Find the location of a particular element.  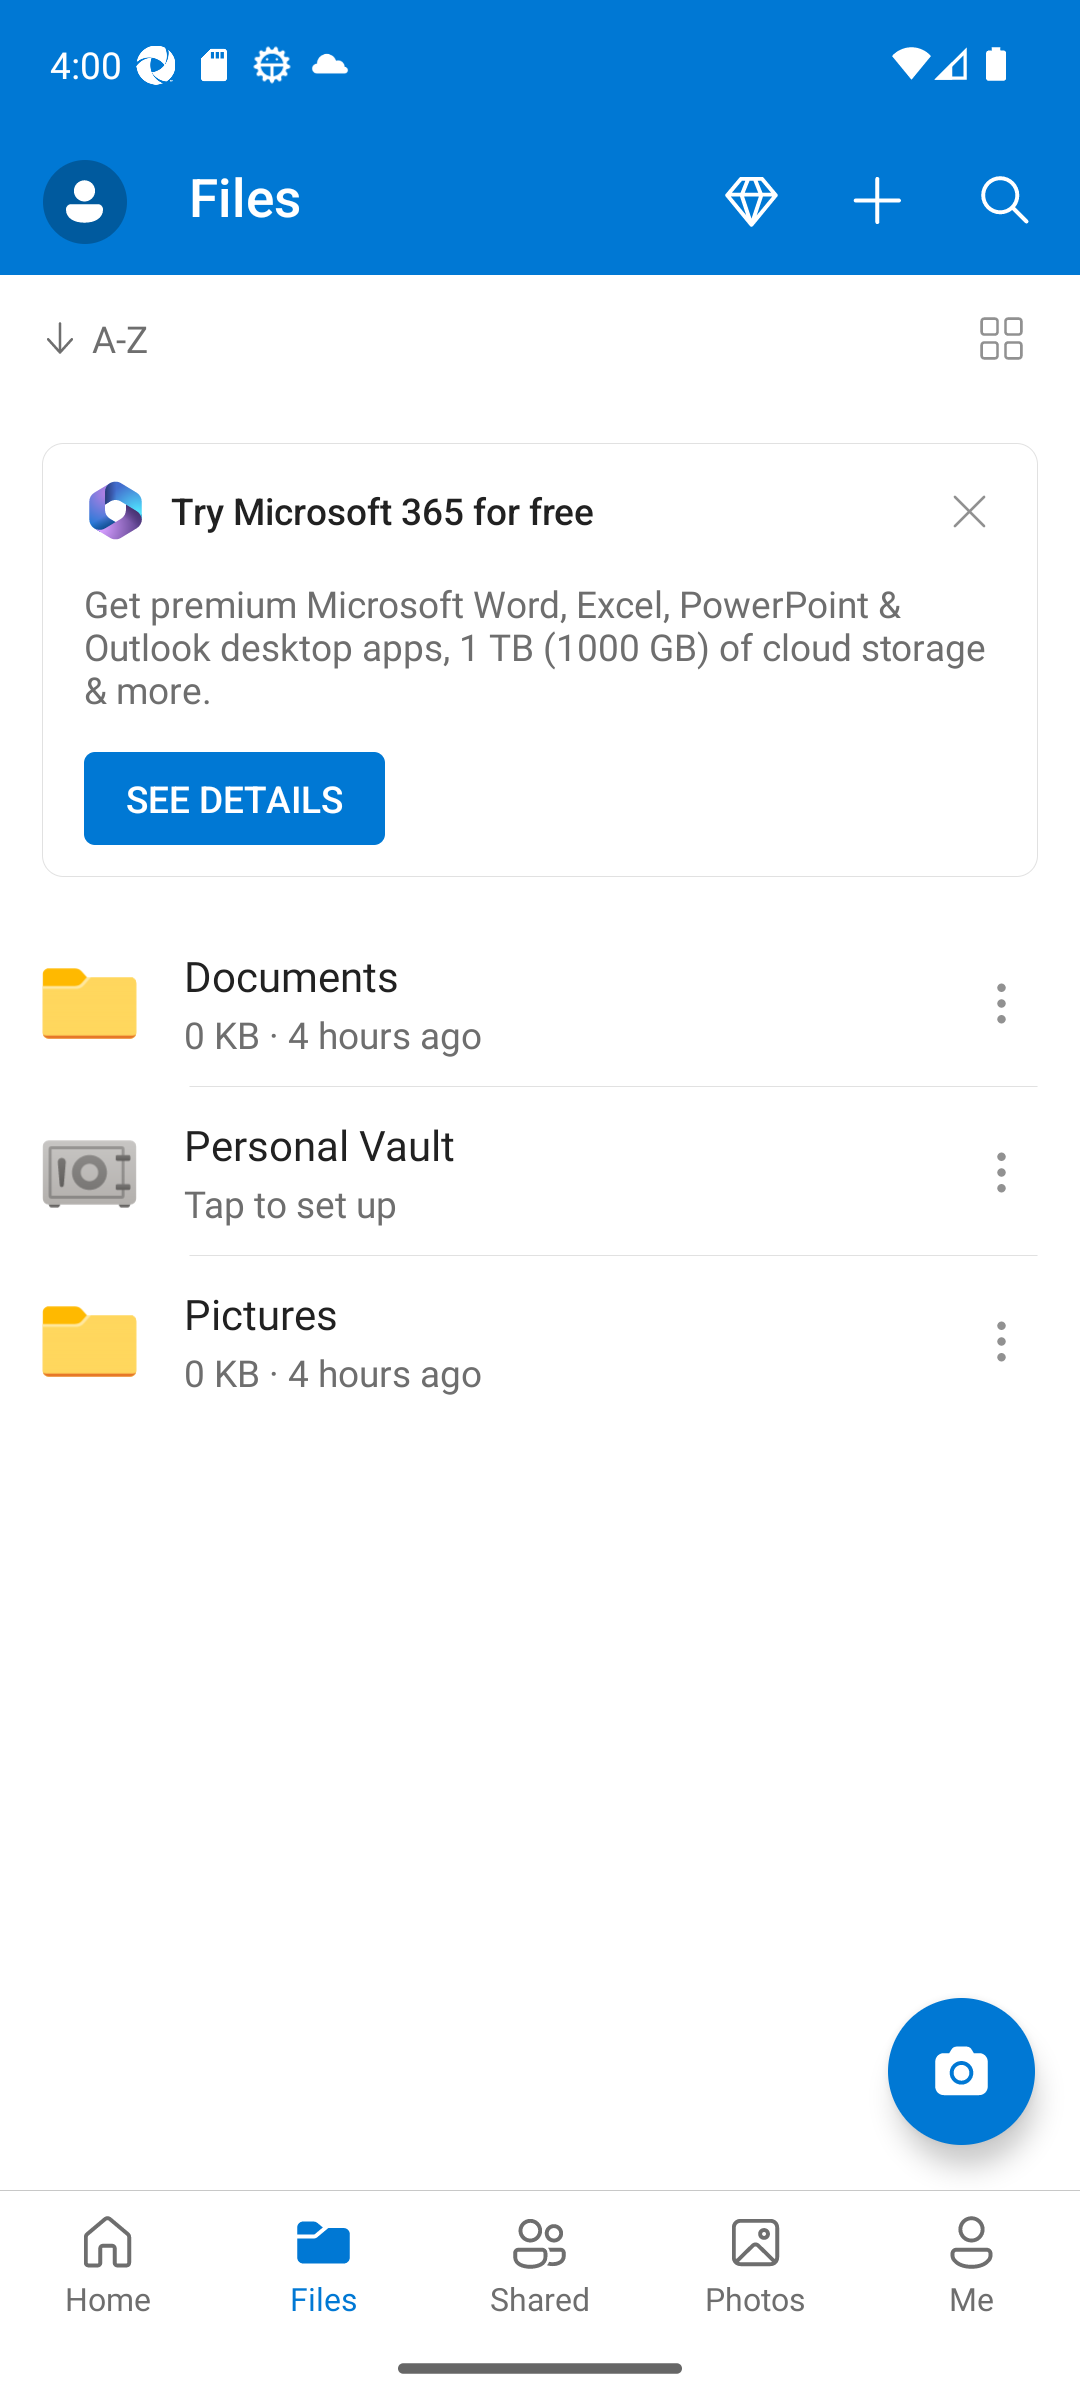

Add items Scan is located at coordinates (960, 2070).